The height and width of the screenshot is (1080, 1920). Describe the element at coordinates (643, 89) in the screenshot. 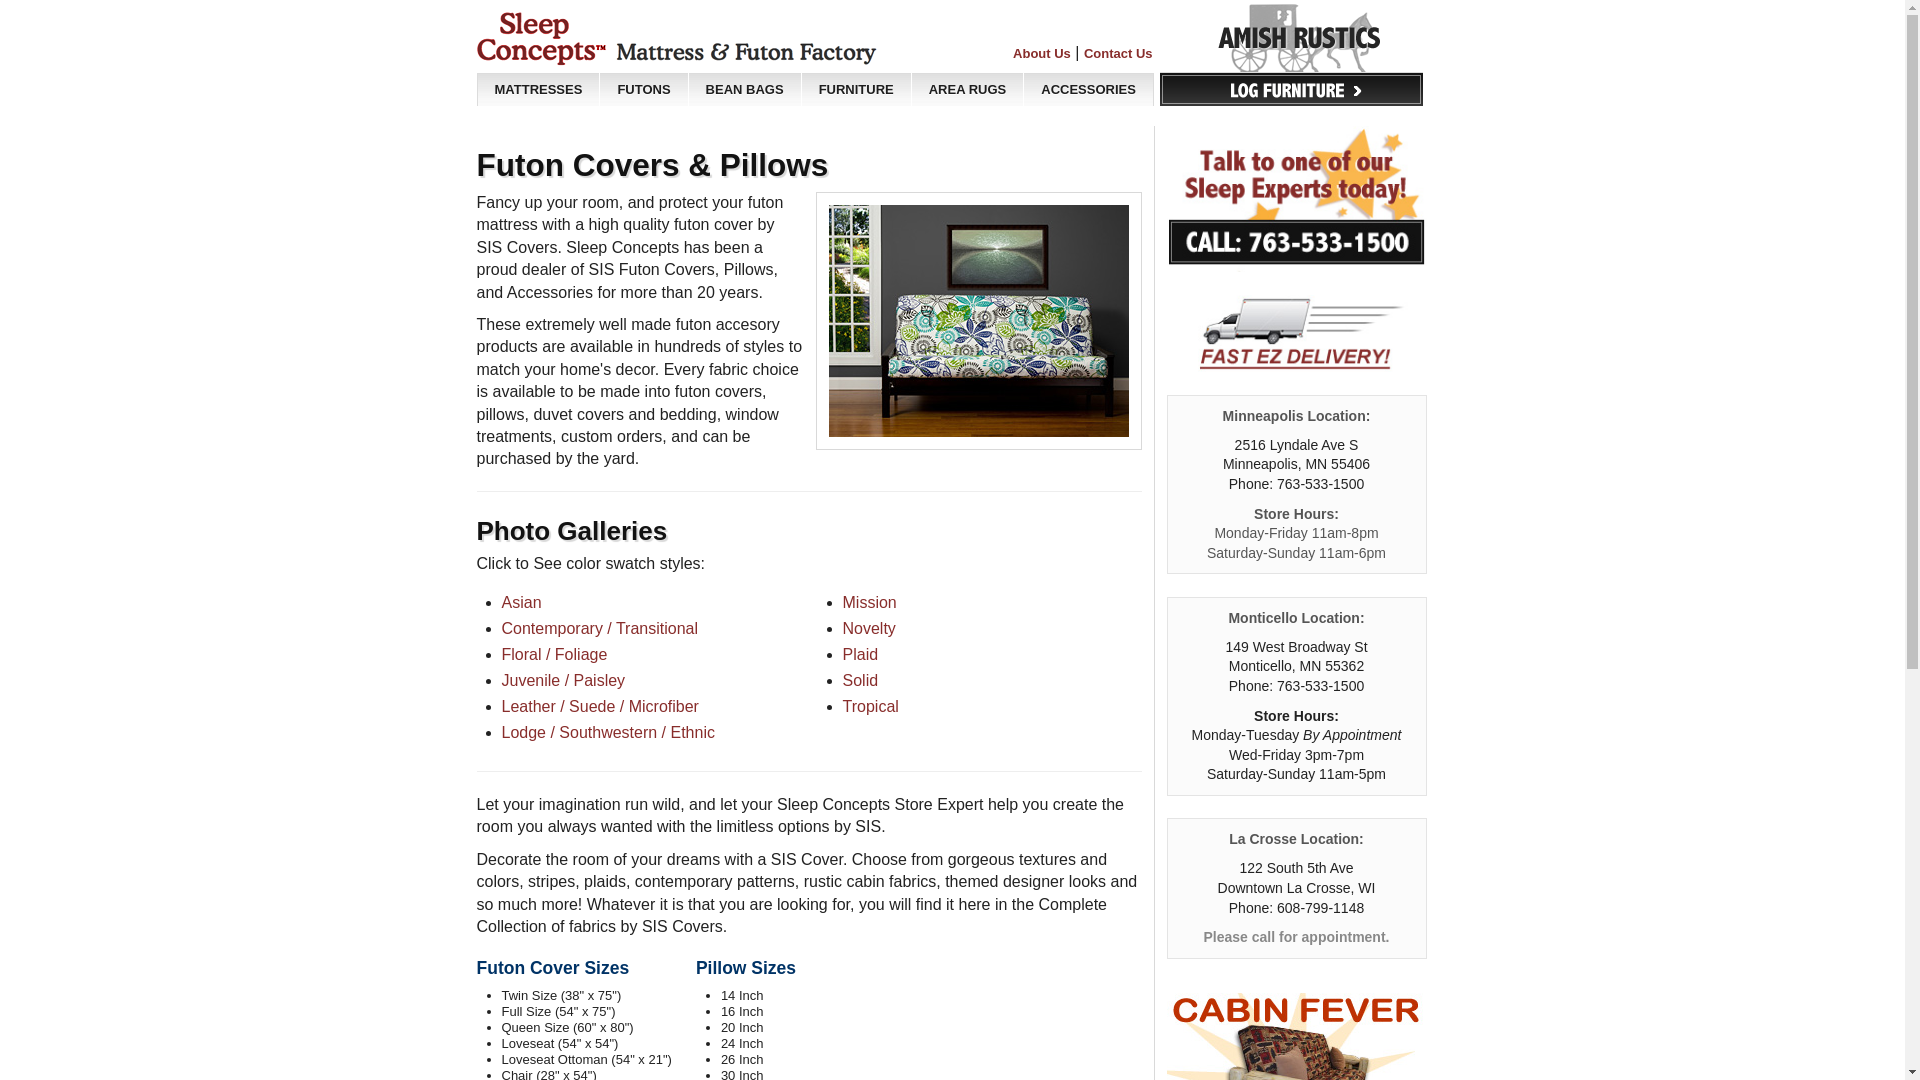

I see `FUTONS` at that location.